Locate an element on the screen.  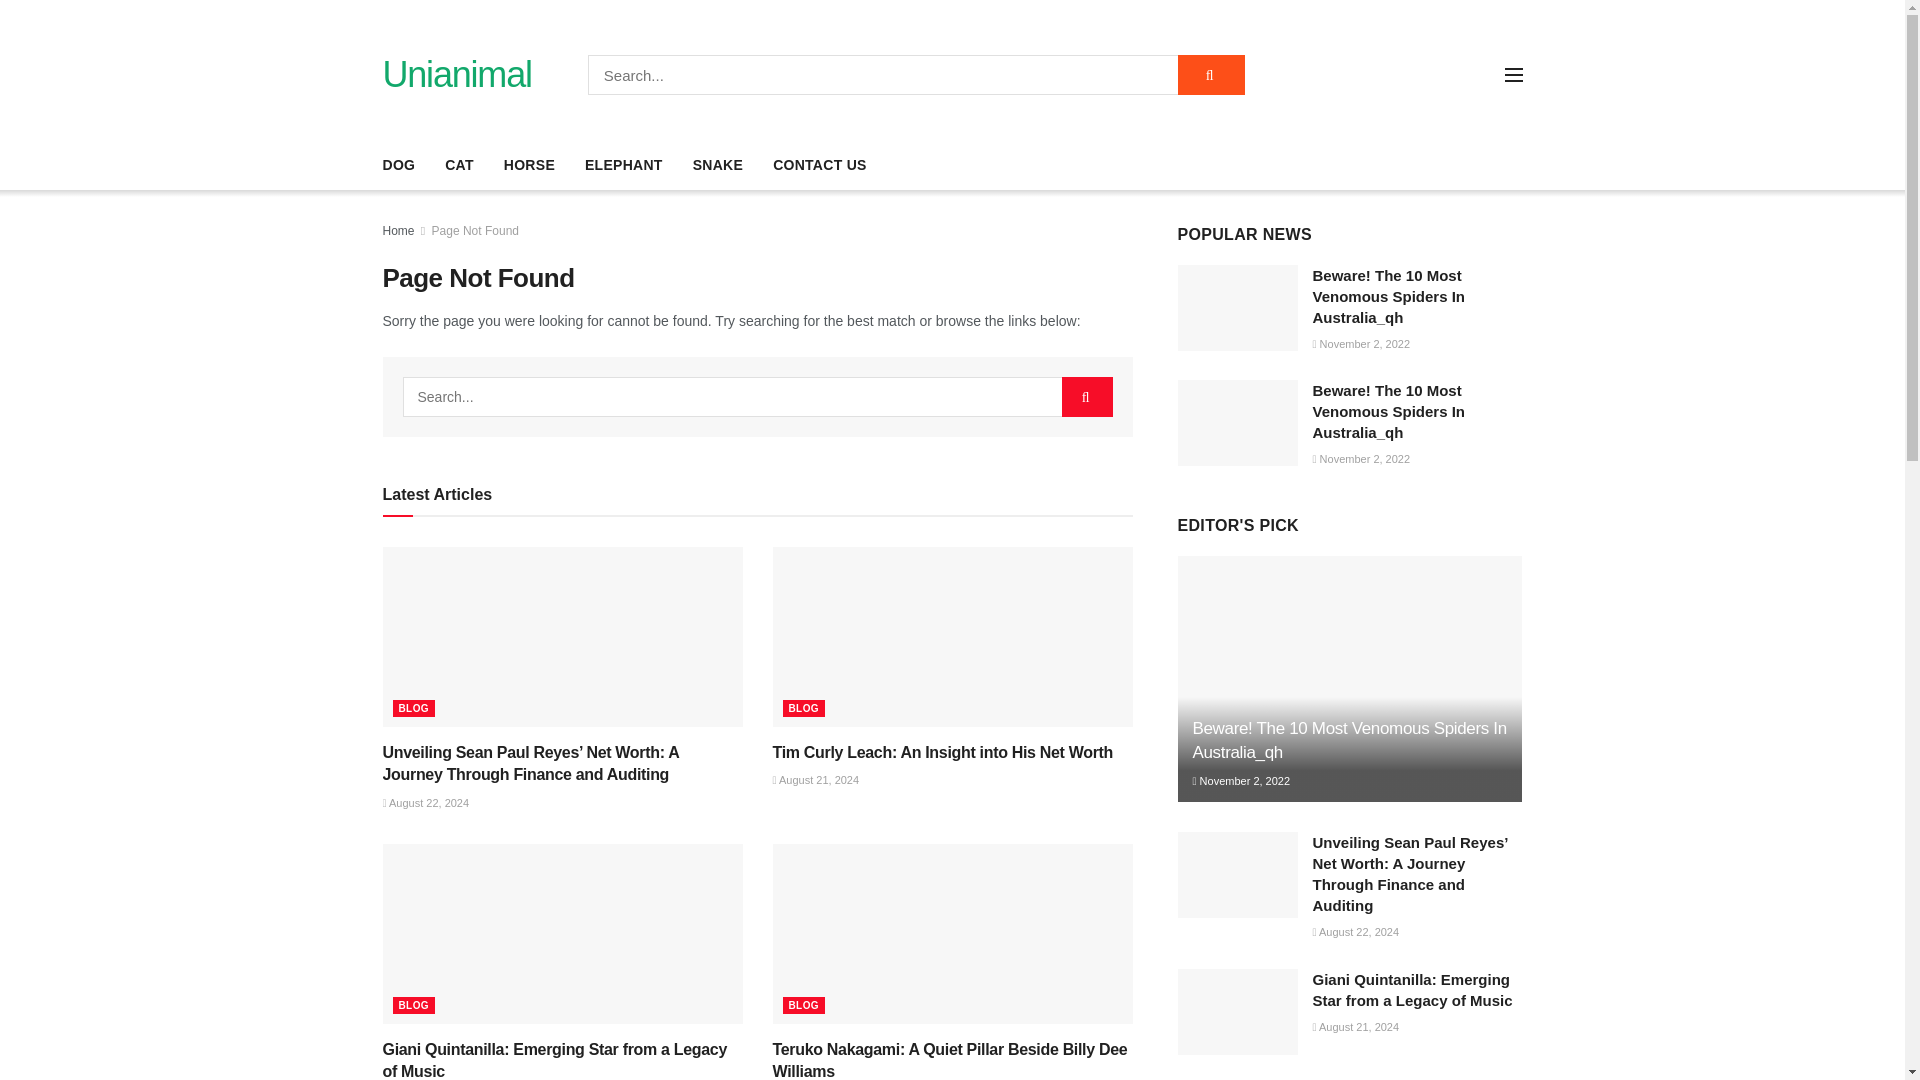
SNAKE is located at coordinates (718, 165).